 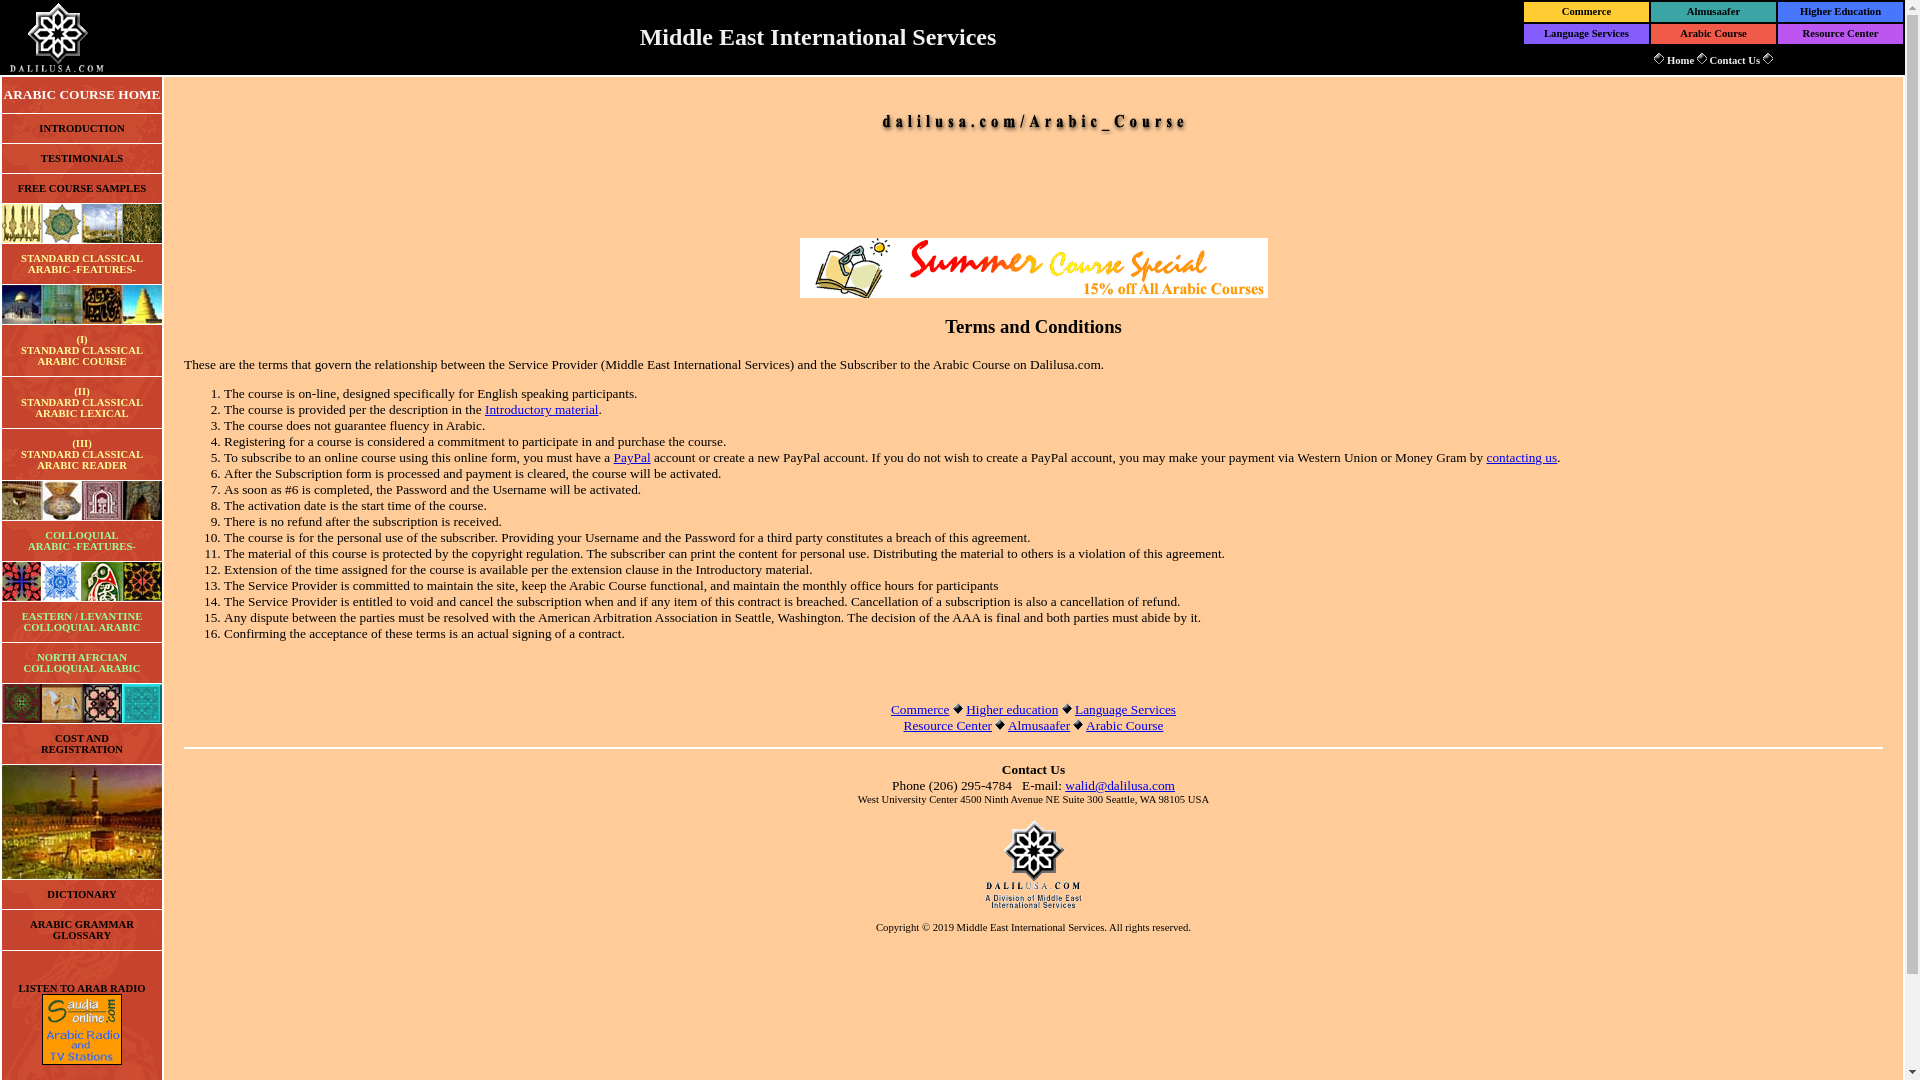 What do you see at coordinates (1038, 726) in the screenshot?
I see `Almusaafer` at bounding box center [1038, 726].